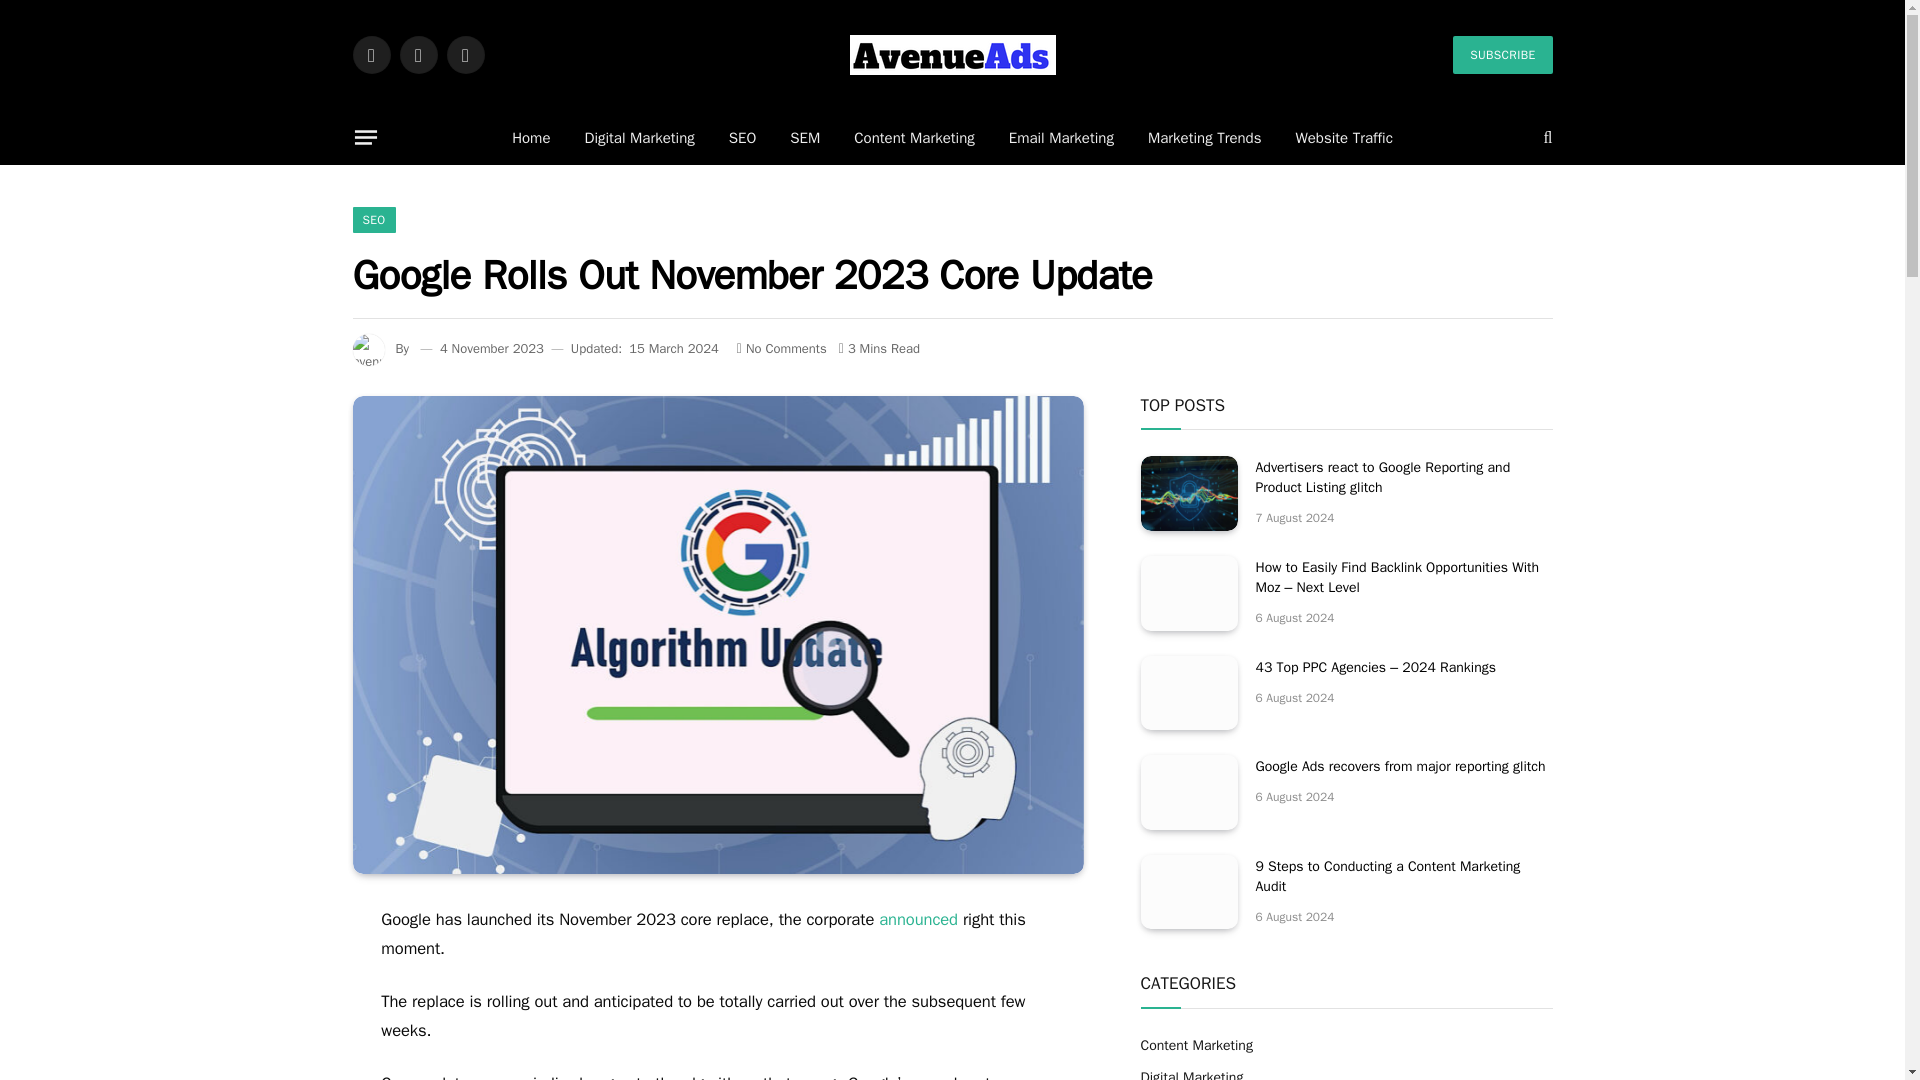  Describe the element at coordinates (742, 138) in the screenshot. I see `SEO` at that location.